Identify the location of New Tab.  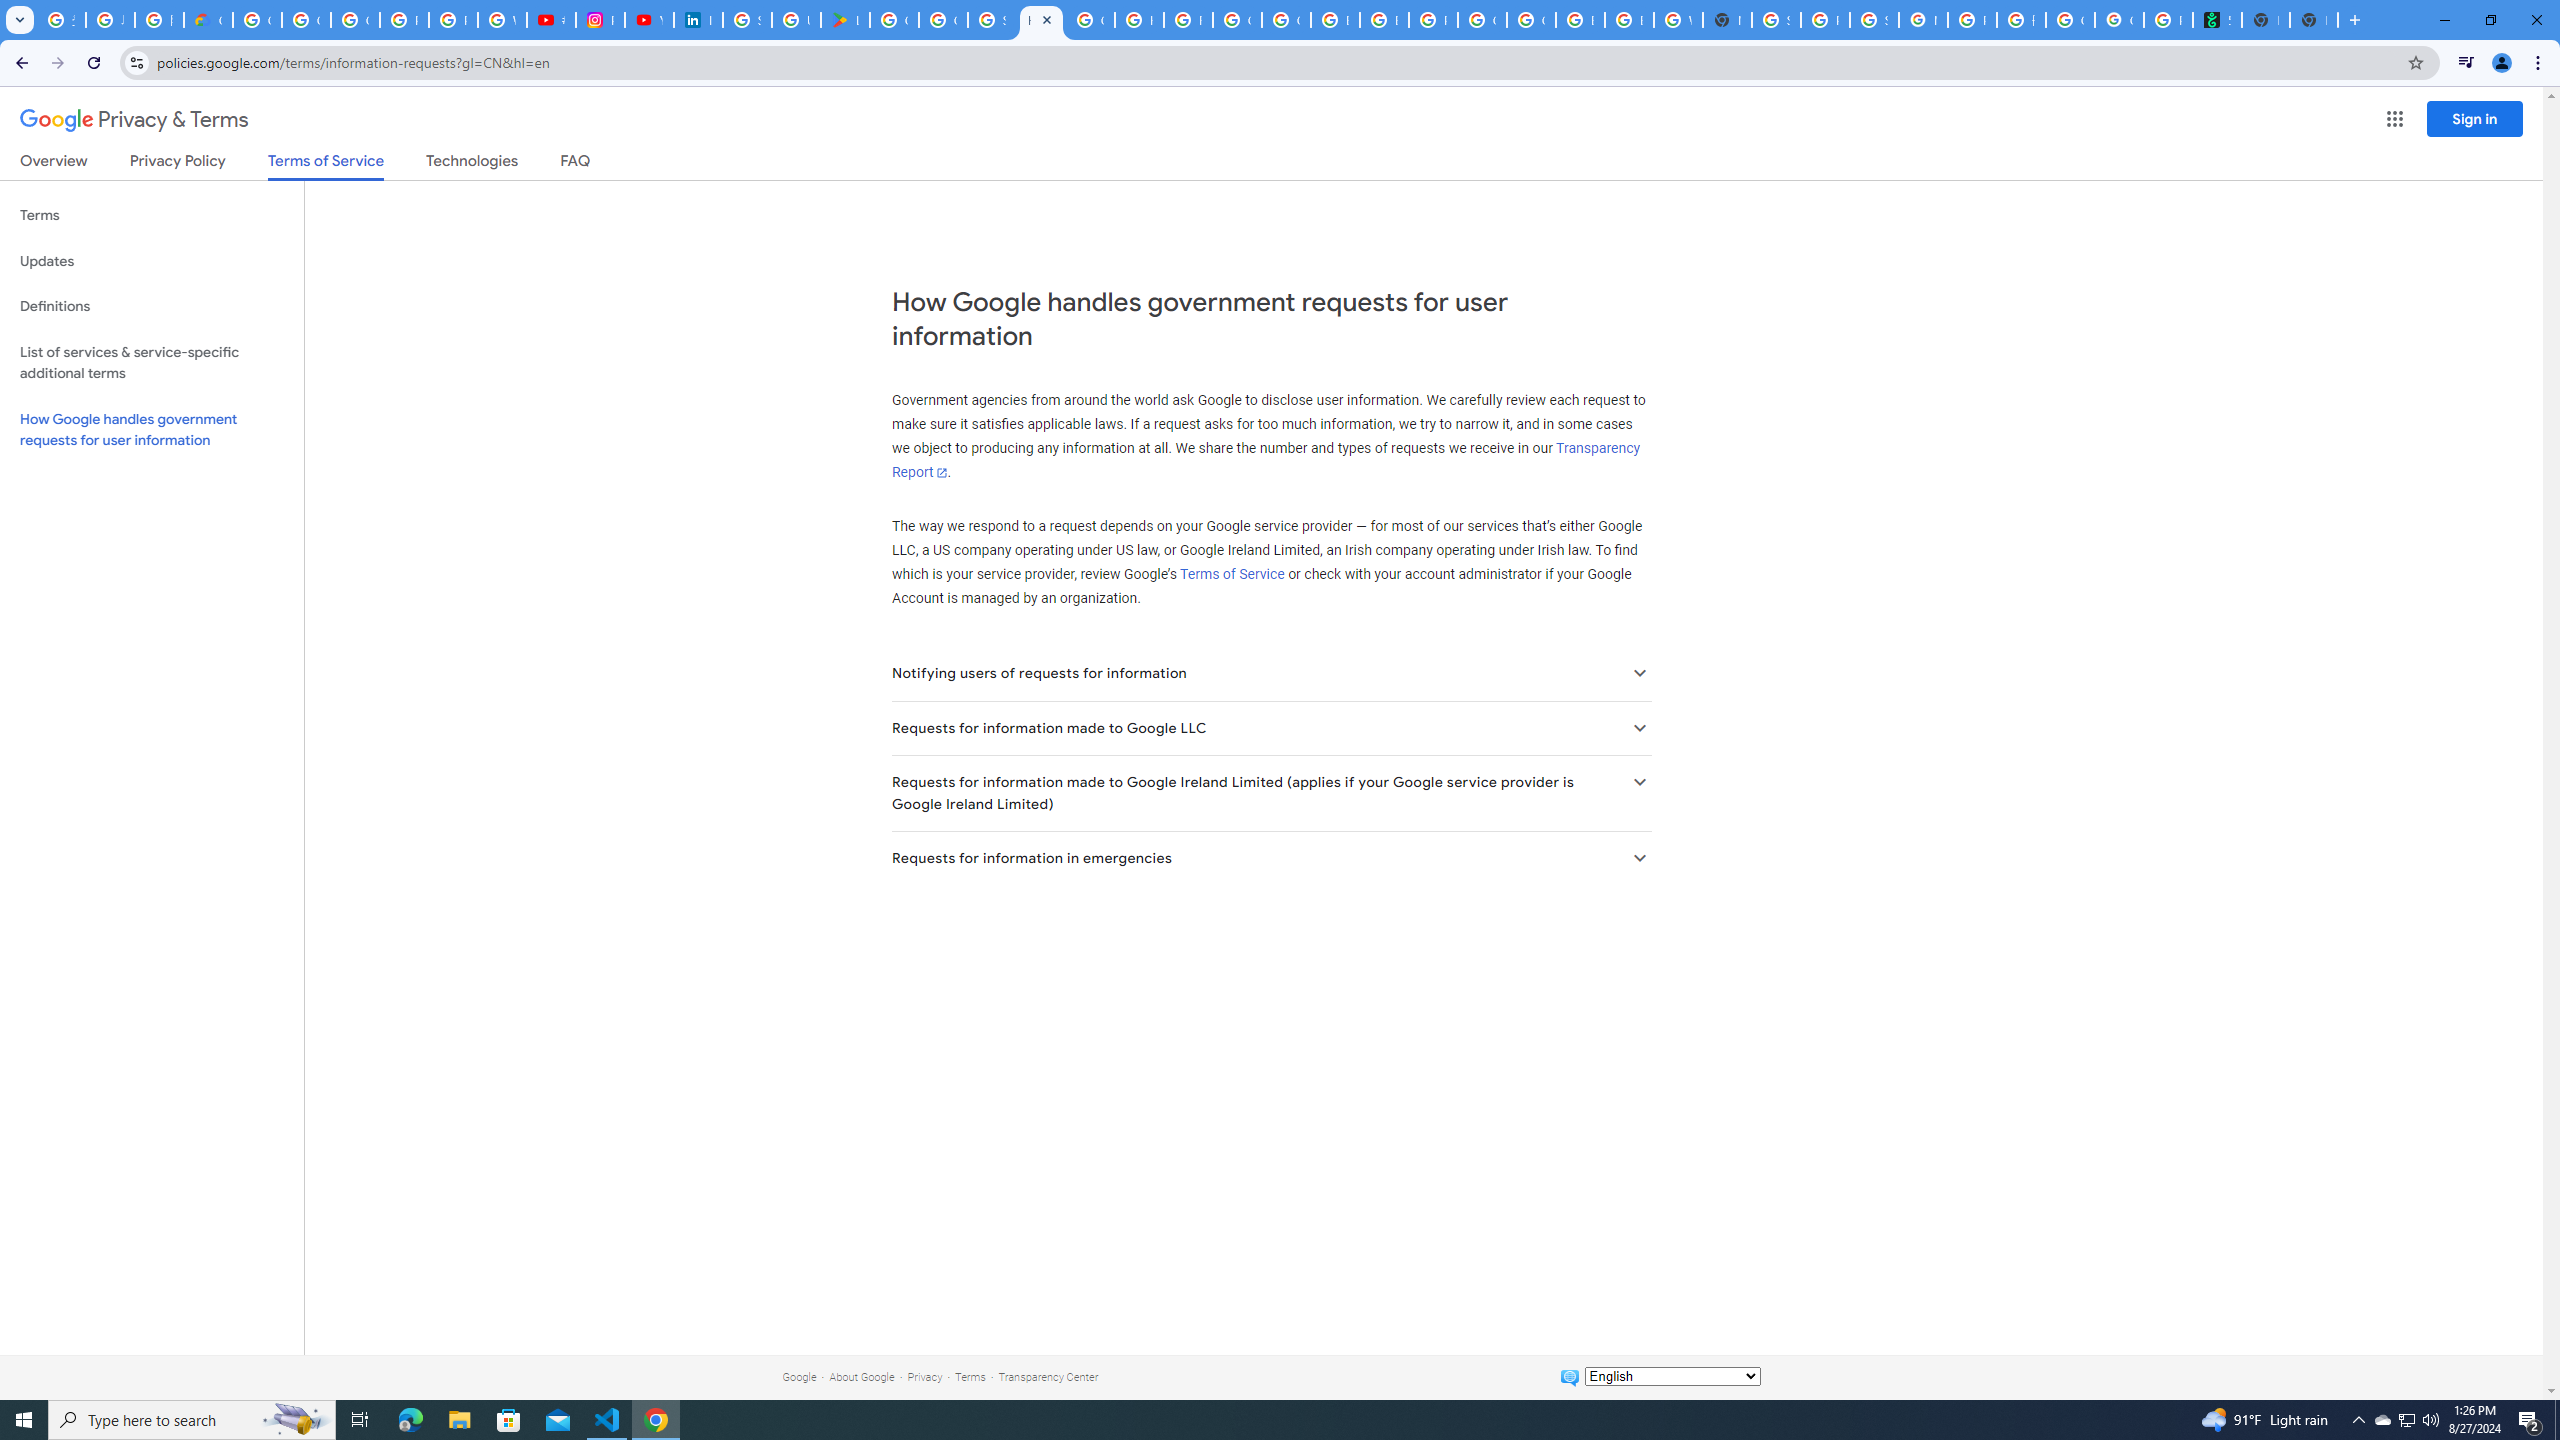
(2314, 20).